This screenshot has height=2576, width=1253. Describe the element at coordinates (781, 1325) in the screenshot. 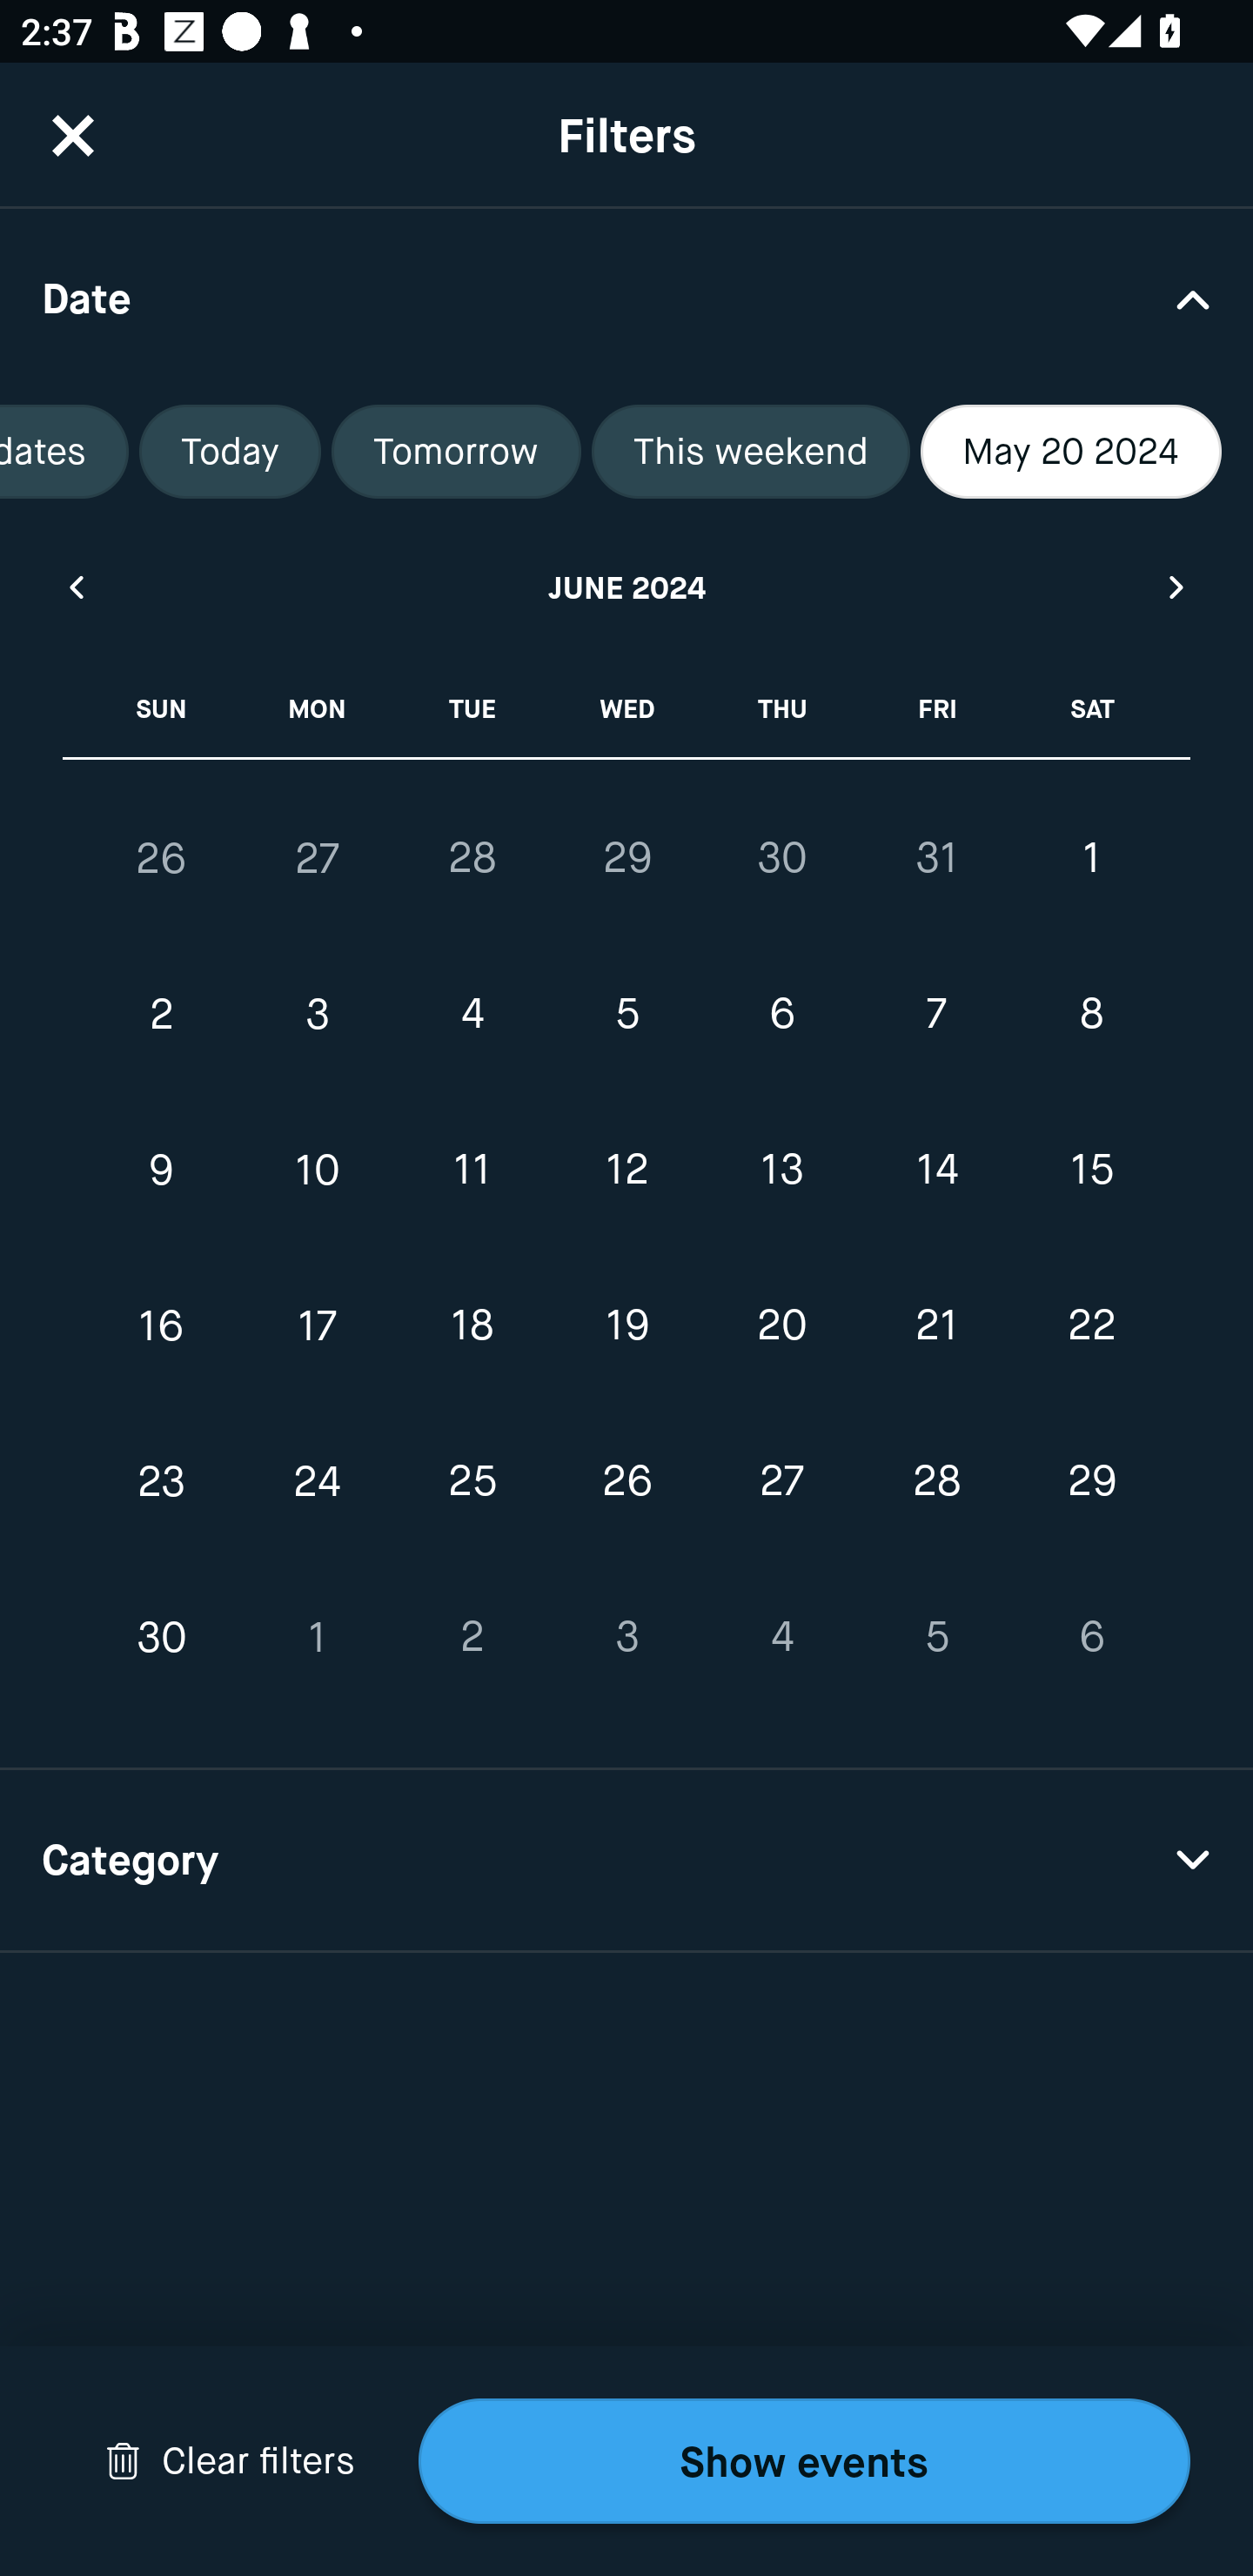

I see `20` at that location.